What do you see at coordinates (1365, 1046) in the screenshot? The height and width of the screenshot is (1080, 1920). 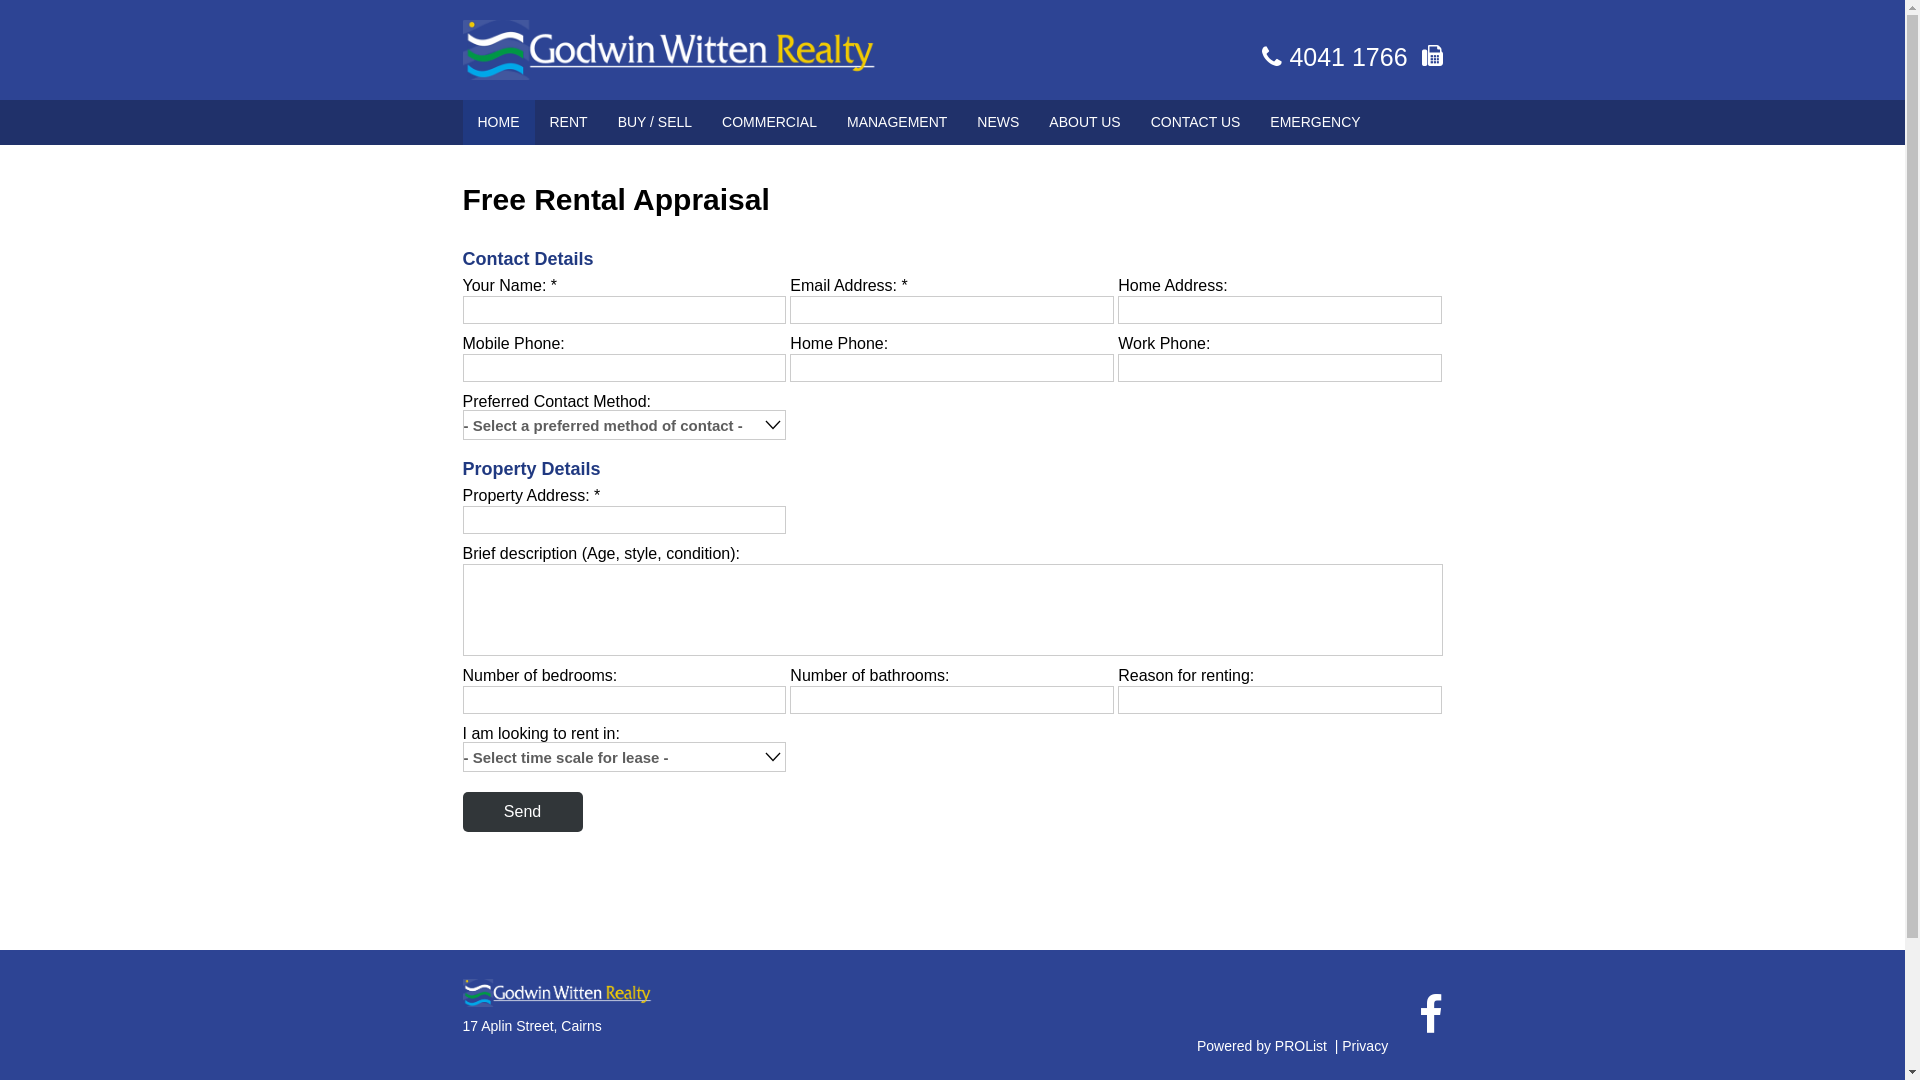 I see `Privacy` at bounding box center [1365, 1046].